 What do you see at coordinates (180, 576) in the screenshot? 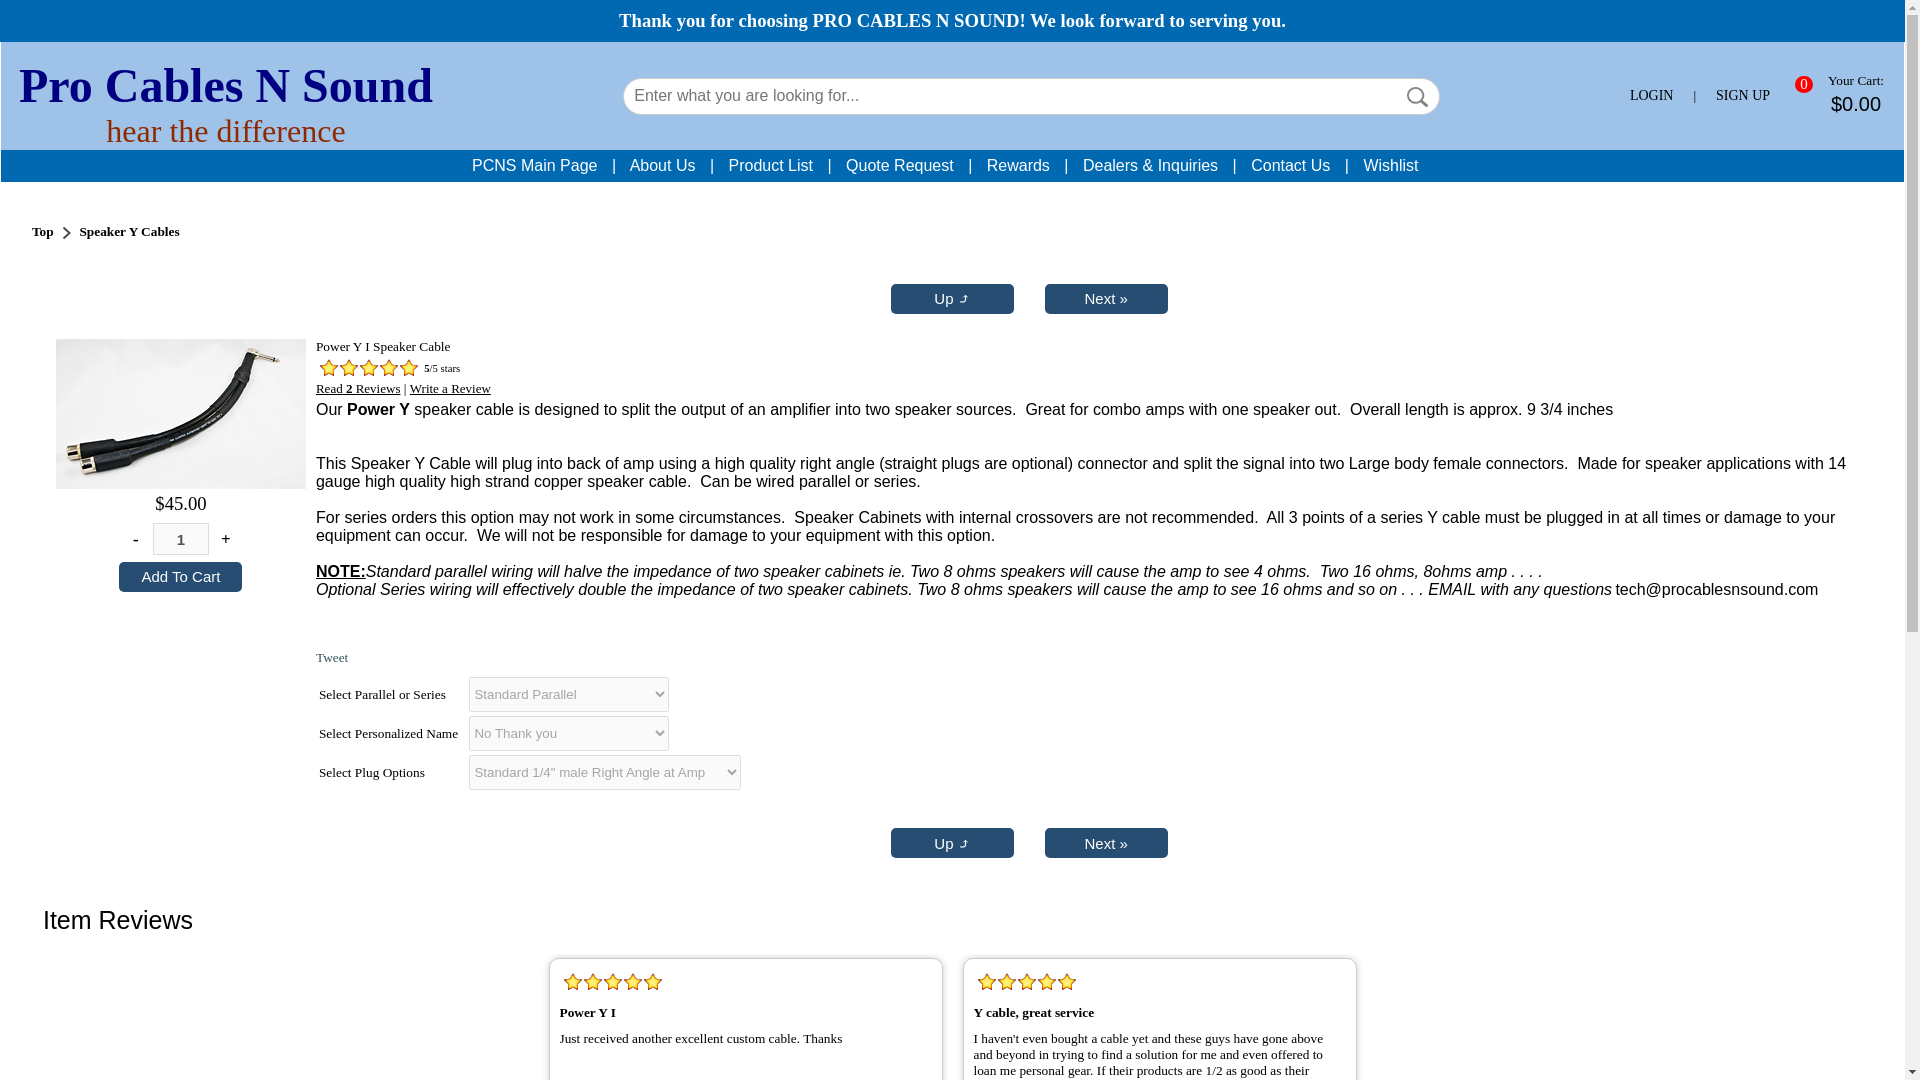
I see `Add To Cart` at bounding box center [180, 576].